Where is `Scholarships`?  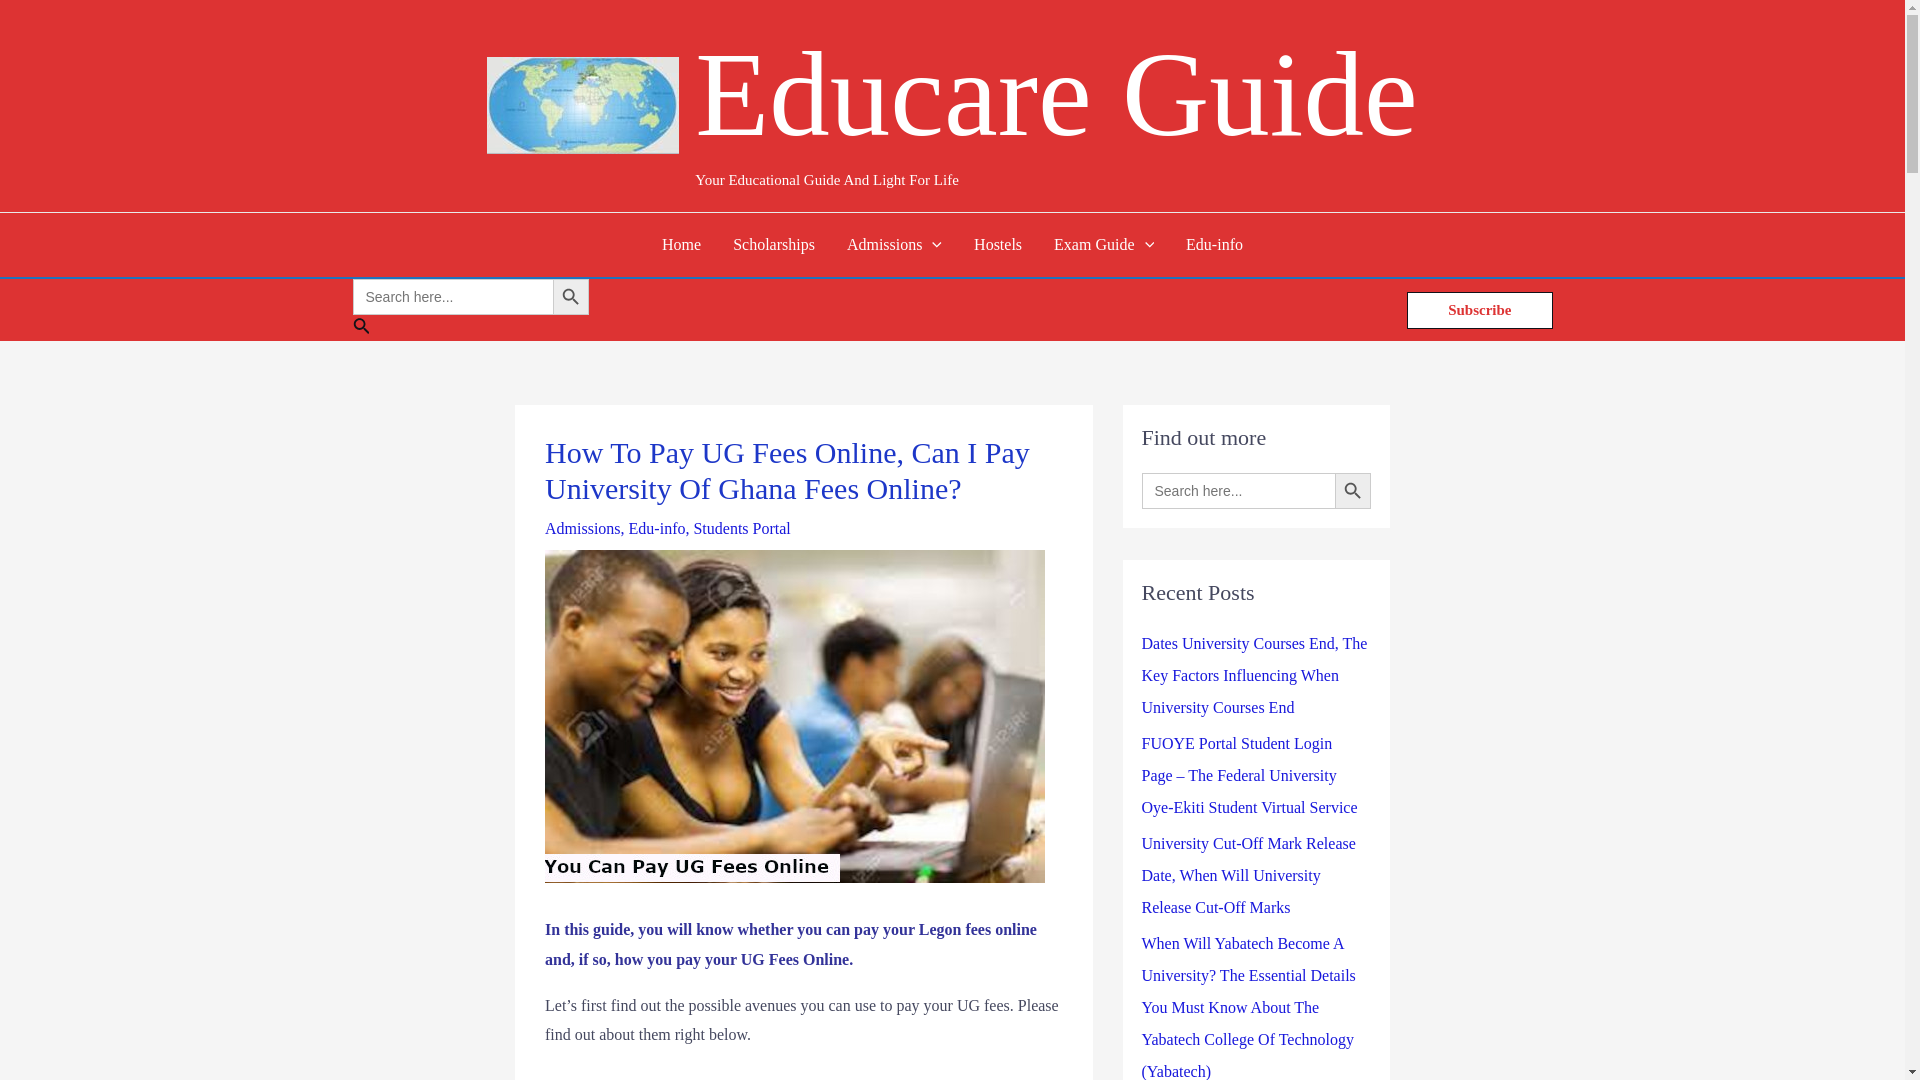 Scholarships is located at coordinates (774, 244).